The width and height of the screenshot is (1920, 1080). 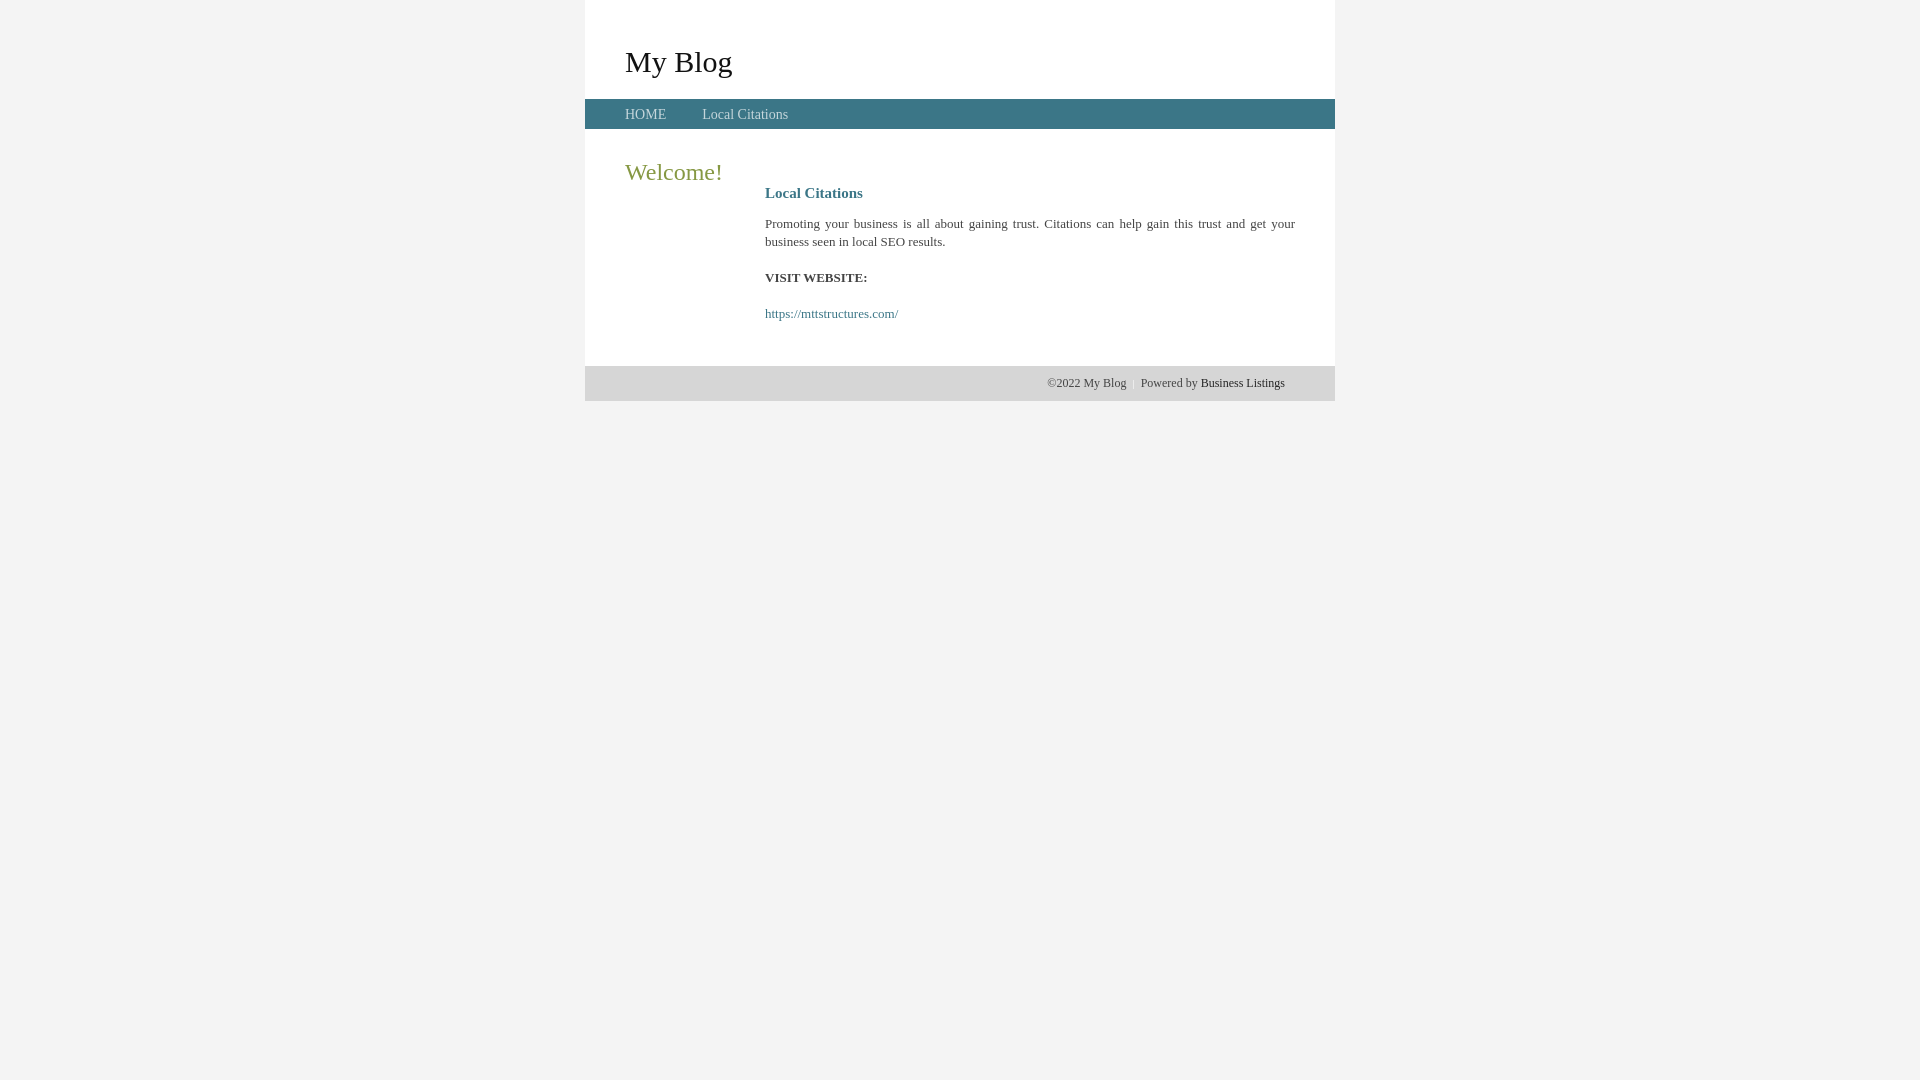 I want to click on HOME, so click(x=646, y=114).